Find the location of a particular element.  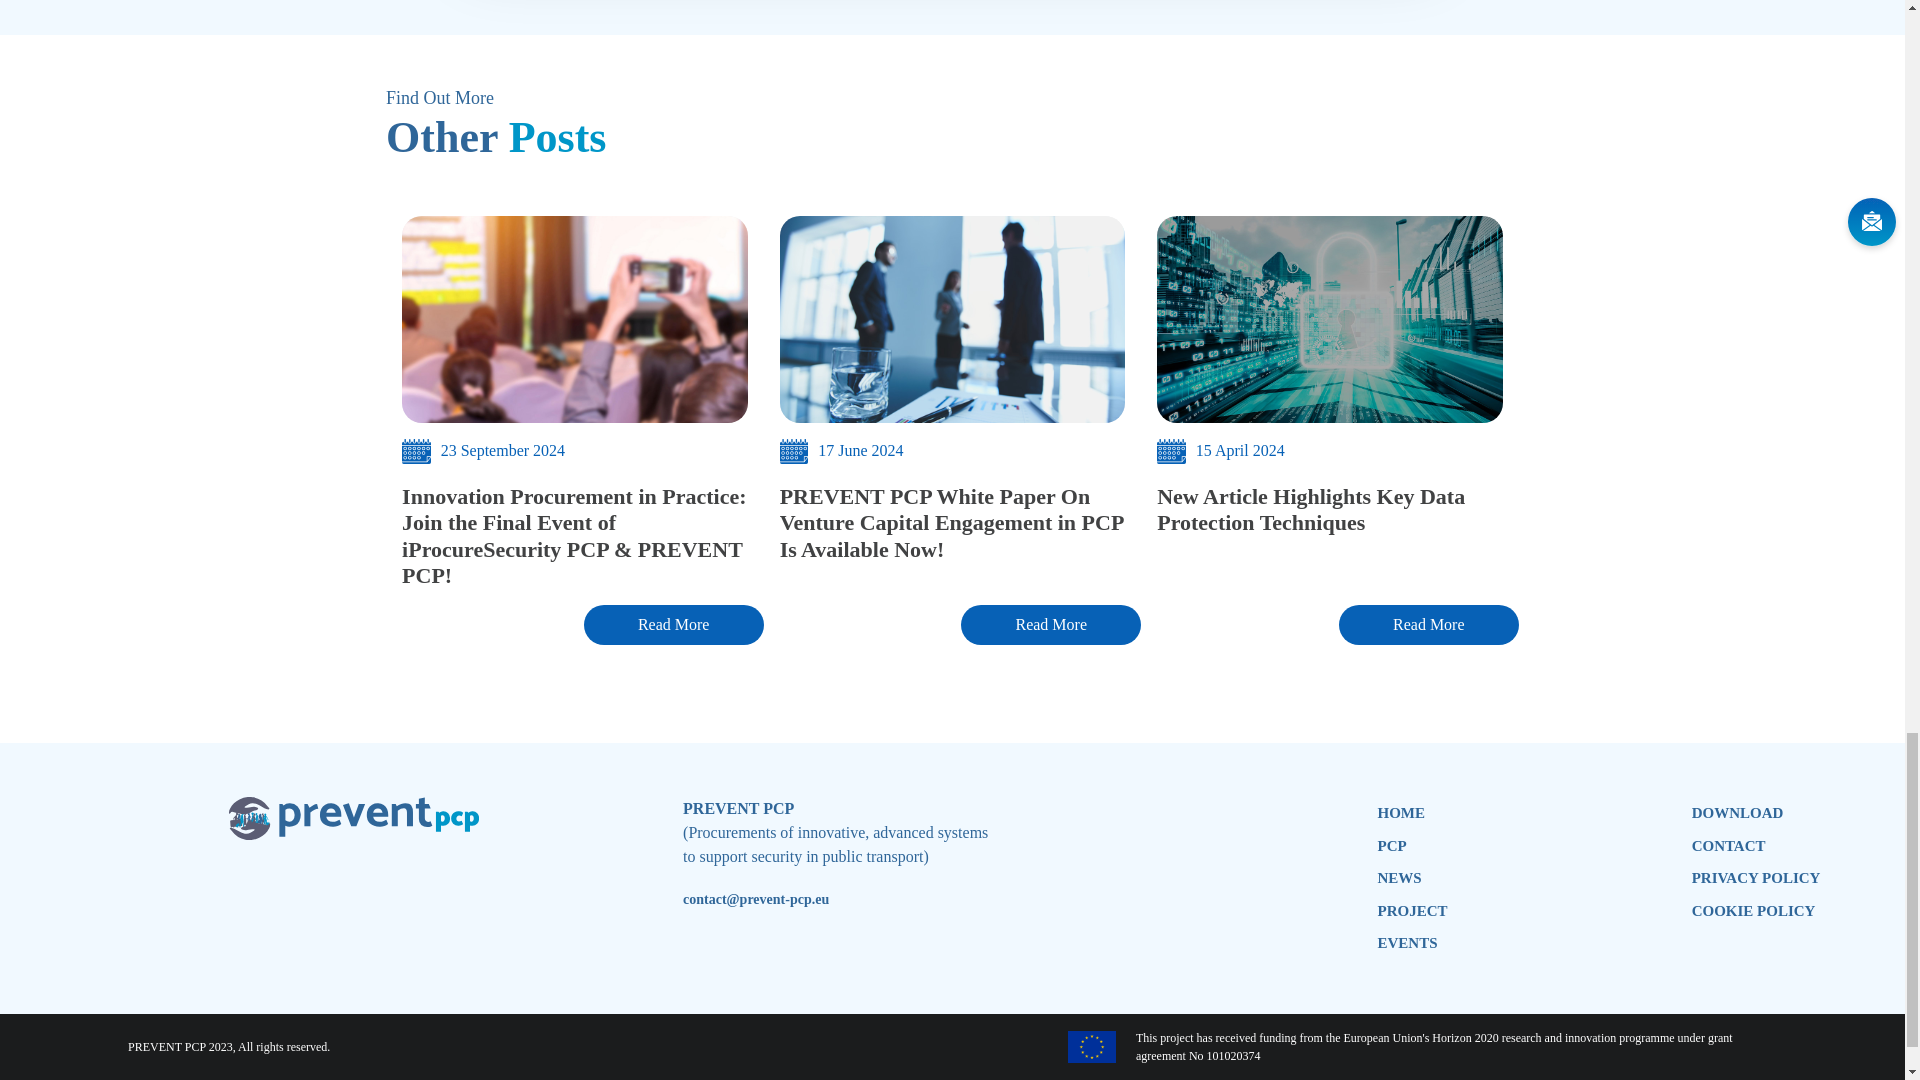

COOKIE POLICY is located at coordinates (1756, 911).